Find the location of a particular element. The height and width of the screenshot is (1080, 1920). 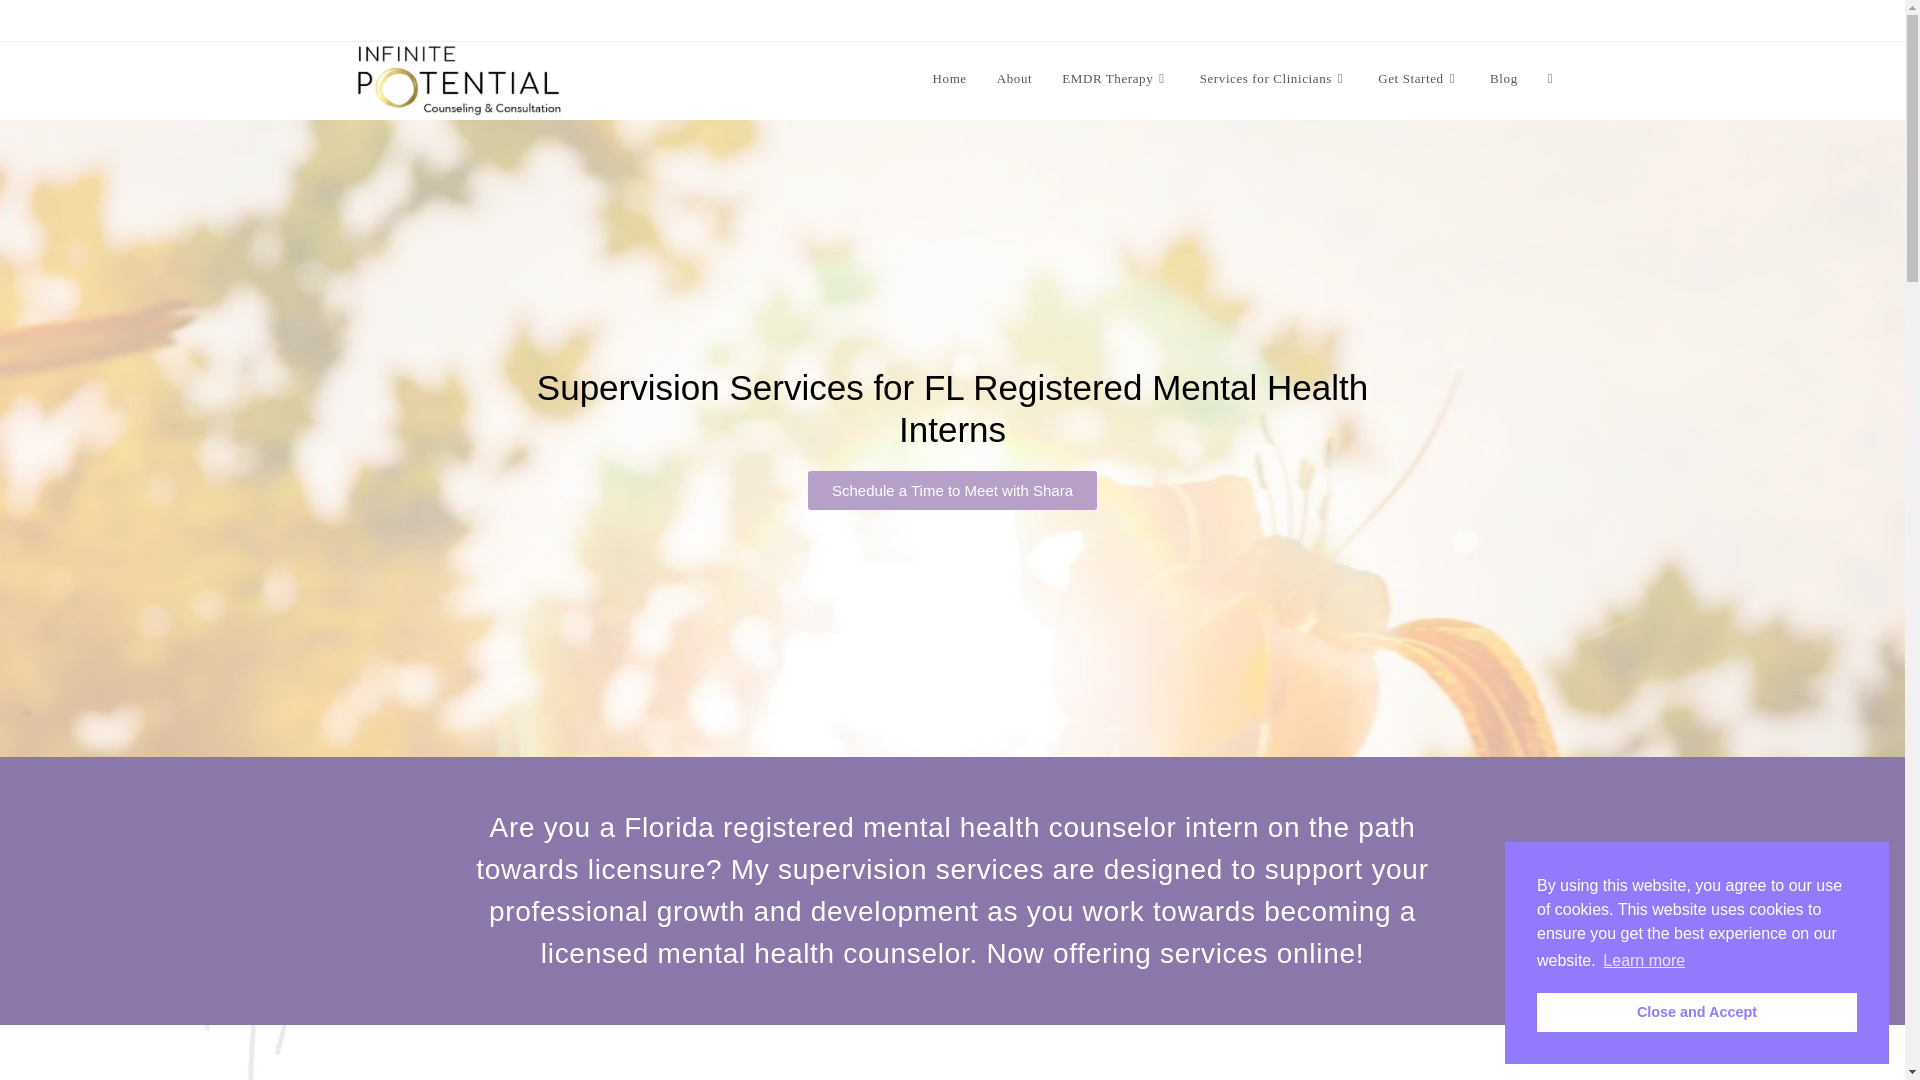

Get Started is located at coordinates (1418, 78).